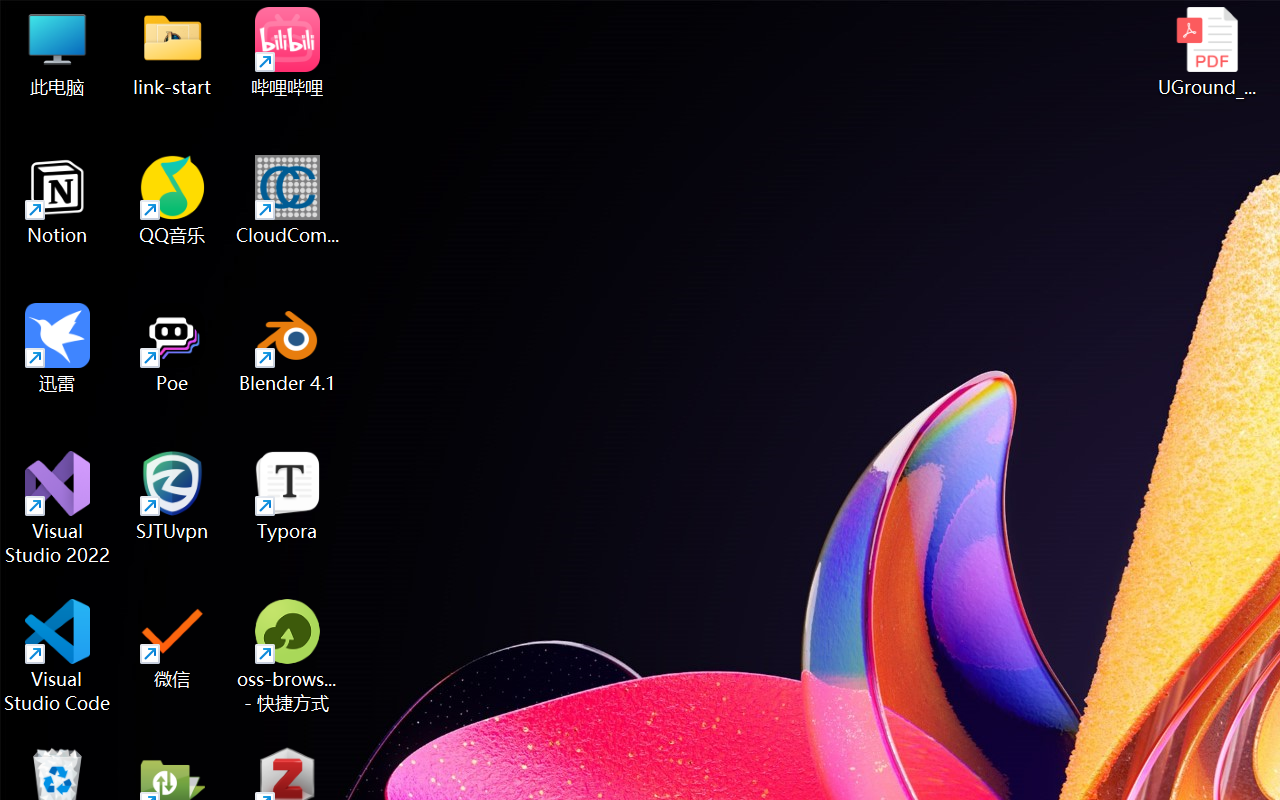  What do you see at coordinates (58, 200) in the screenshot?
I see `Notion` at bounding box center [58, 200].